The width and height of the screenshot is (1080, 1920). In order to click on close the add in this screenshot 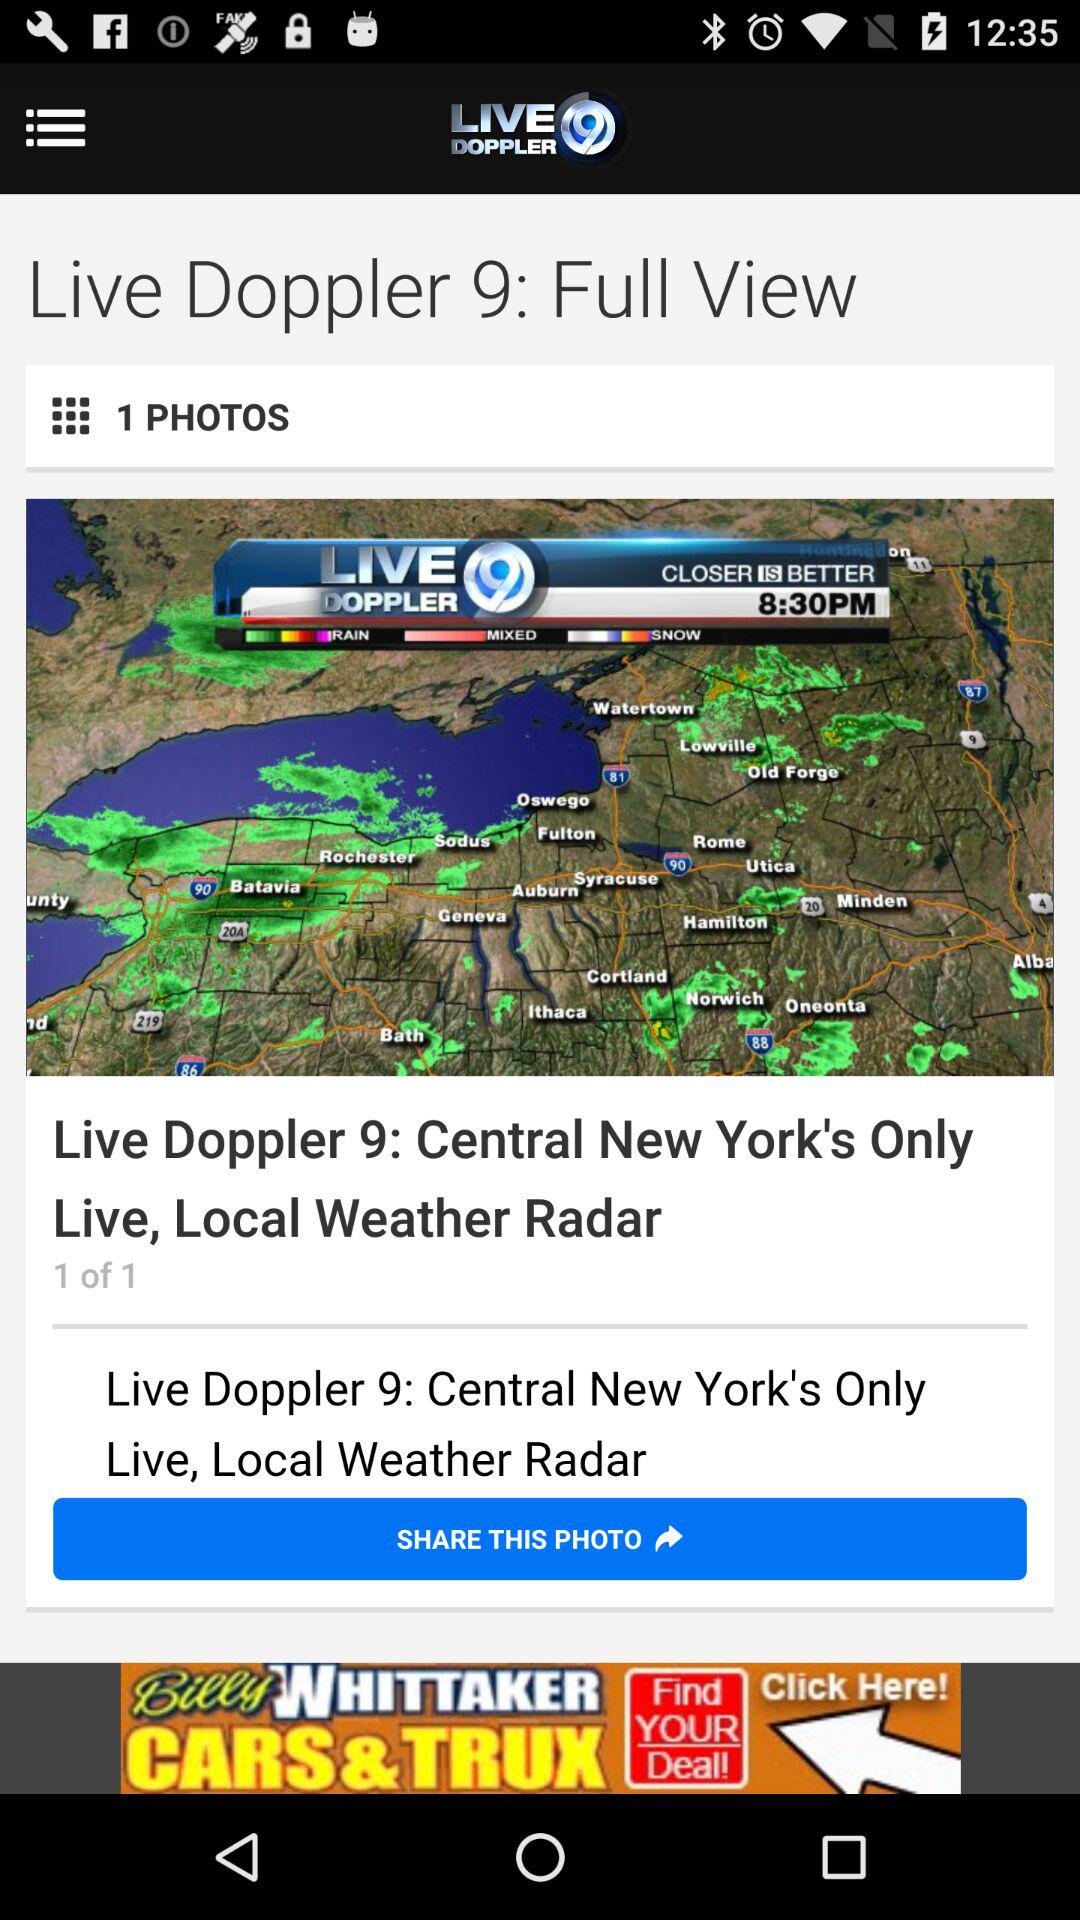, I will do `click(540, 128)`.